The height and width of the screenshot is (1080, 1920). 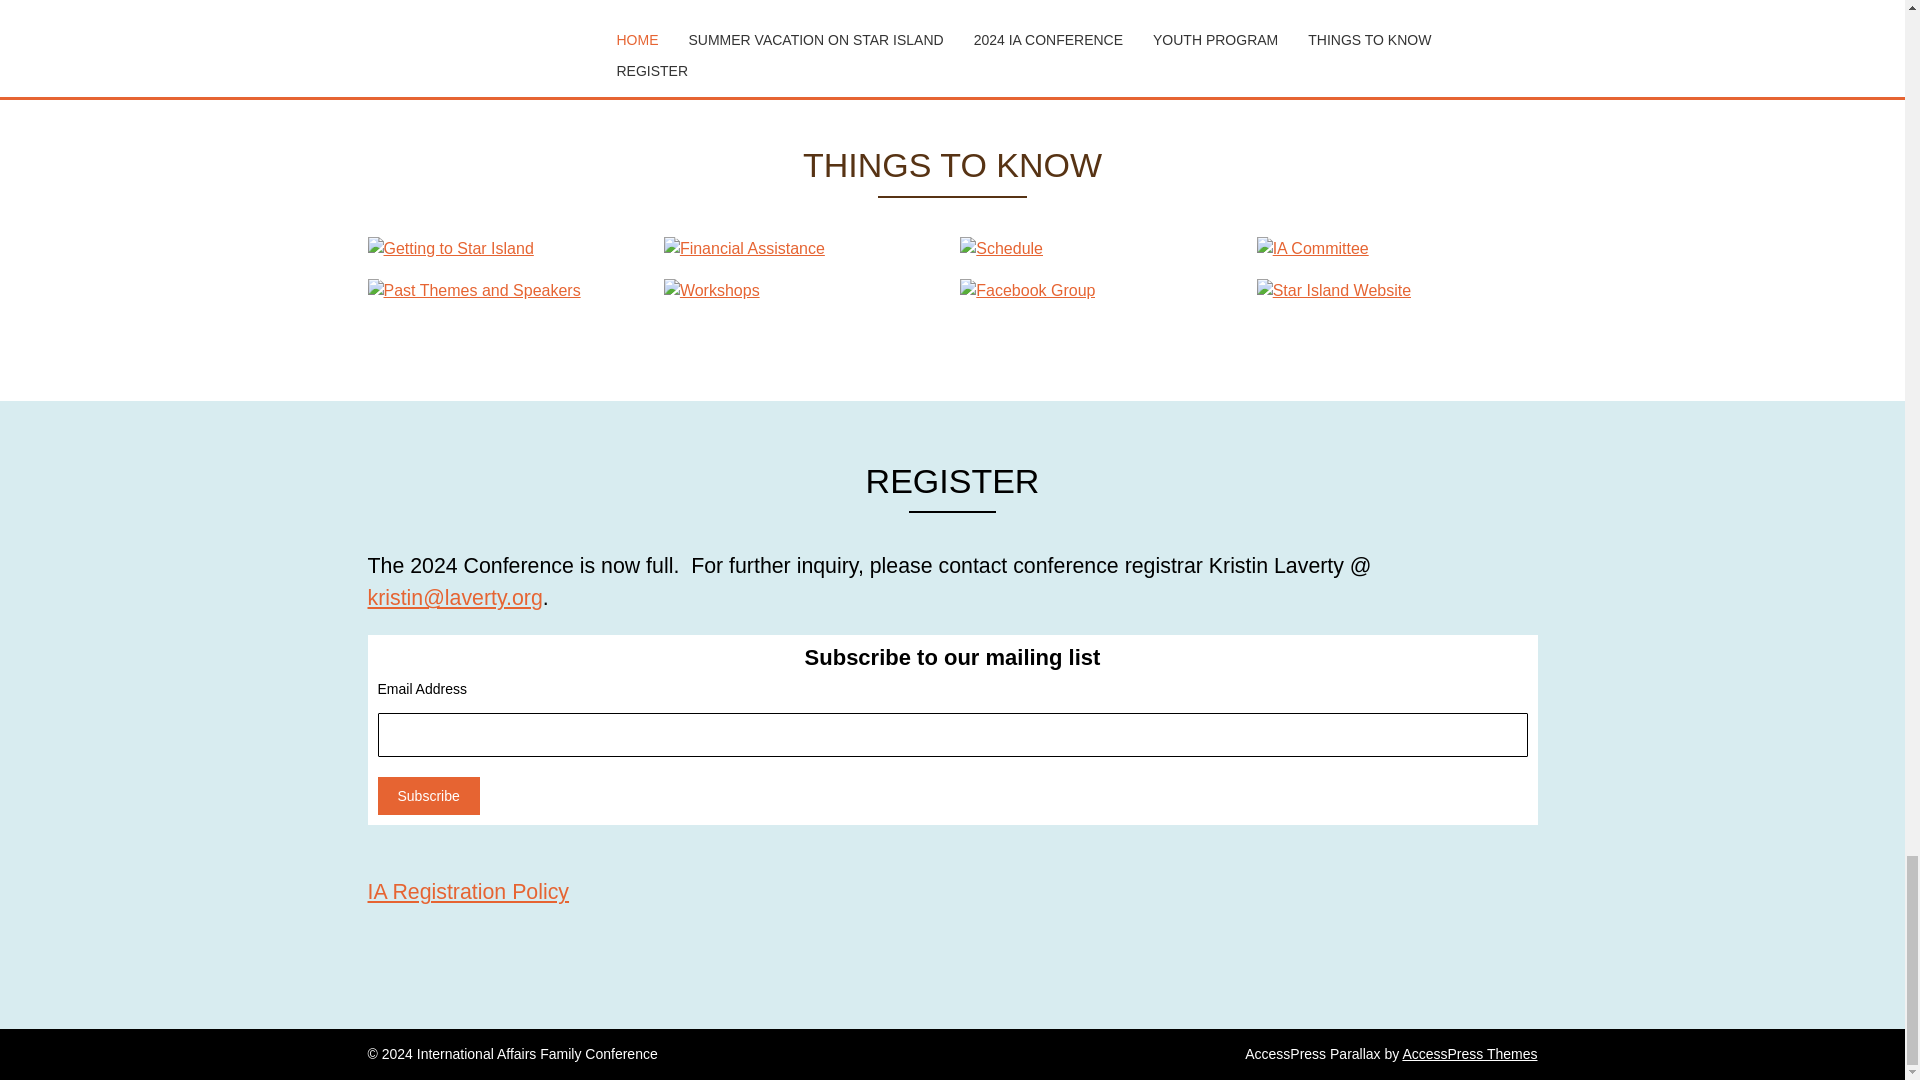 I want to click on IA Registration Policy, so click(x=469, y=892).